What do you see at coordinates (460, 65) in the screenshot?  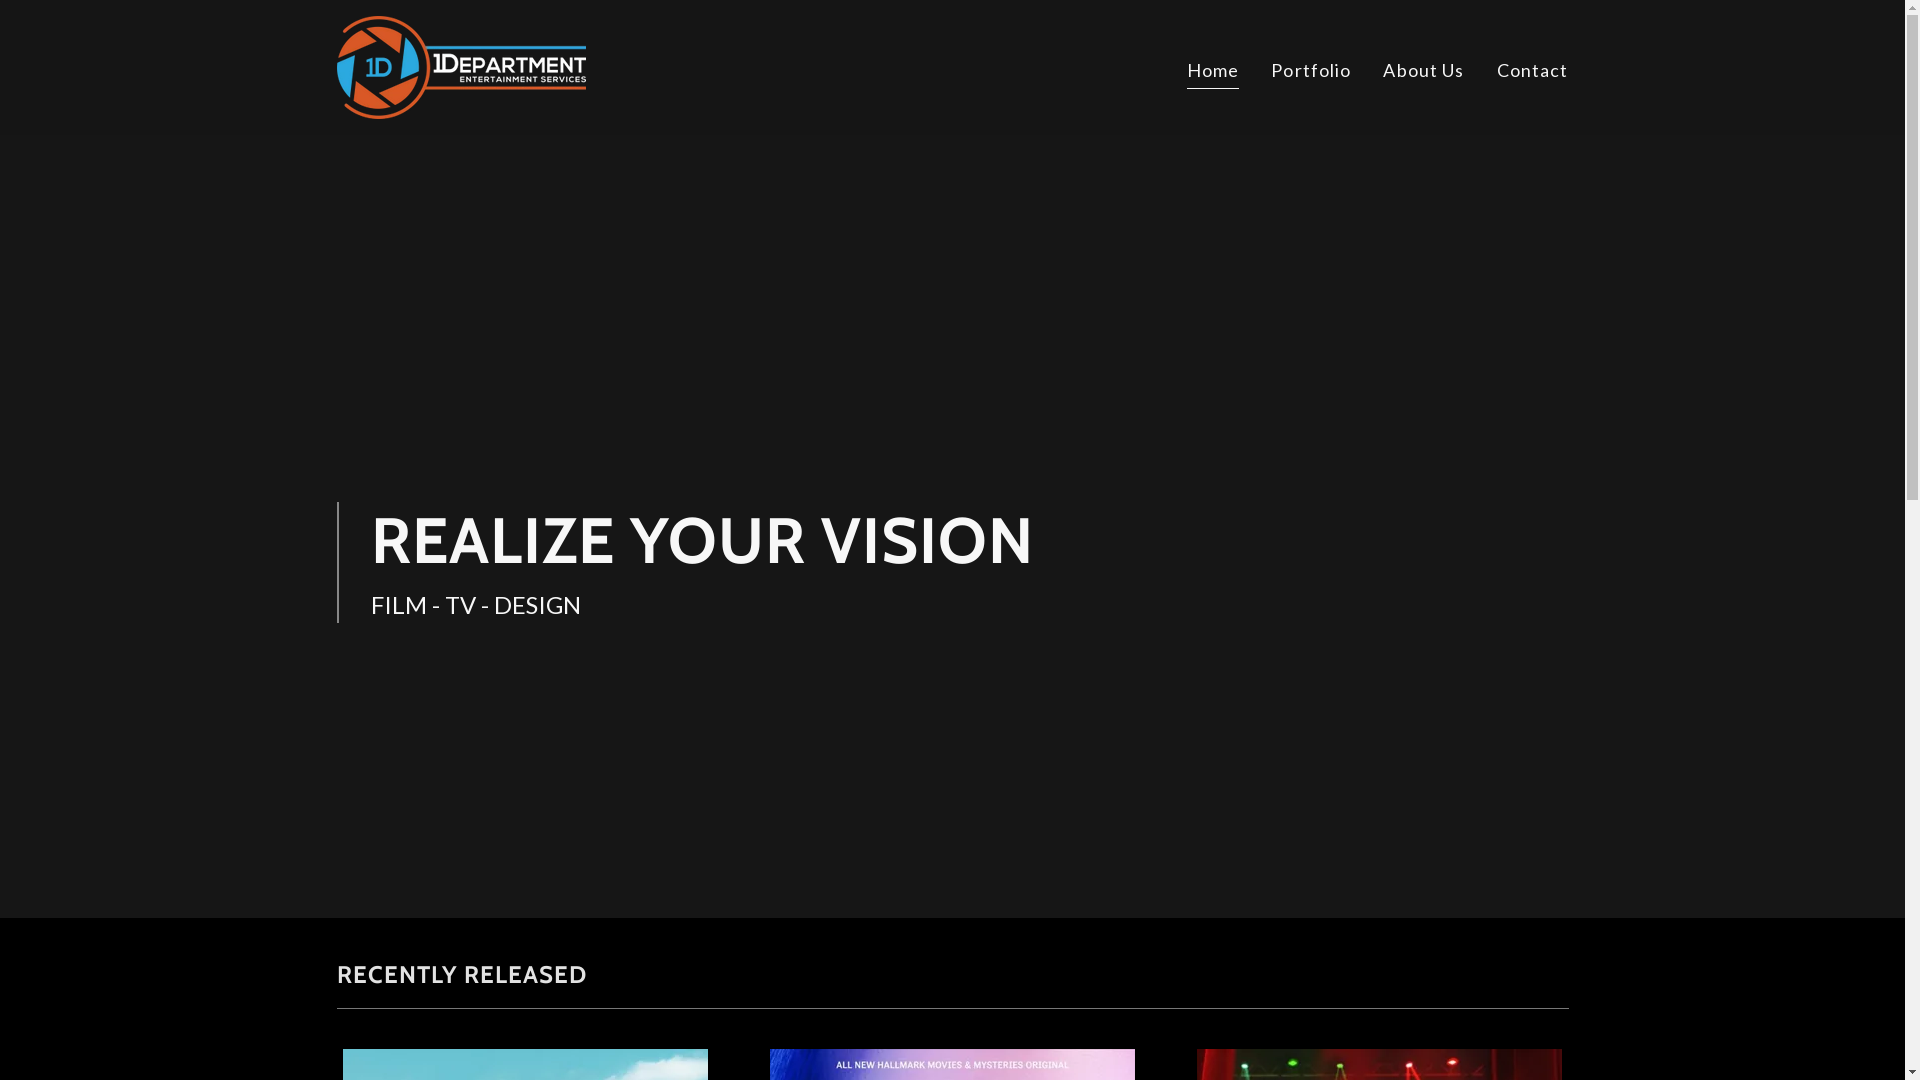 I see `1Department ` at bounding box center [460, 65].